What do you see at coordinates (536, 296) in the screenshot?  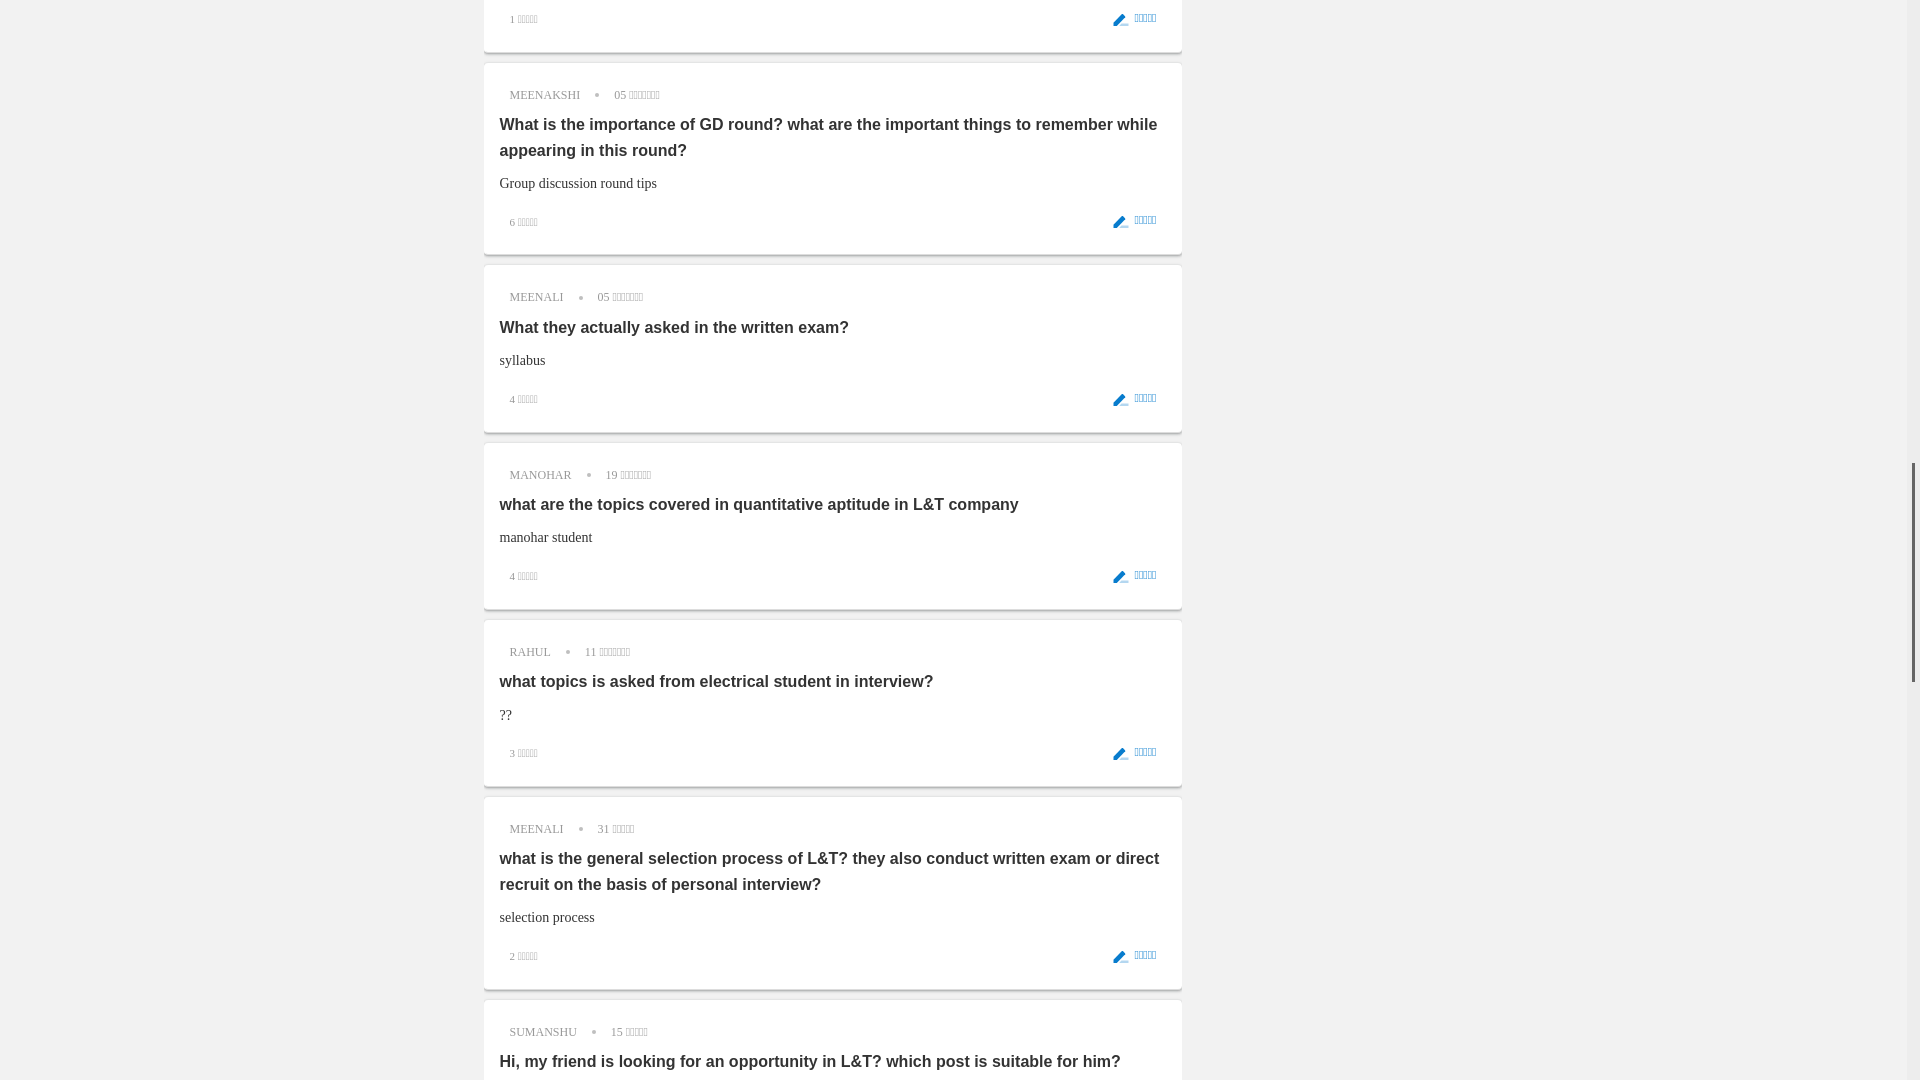 I see `Meenali Sharma` at bounding box center [536, 296].